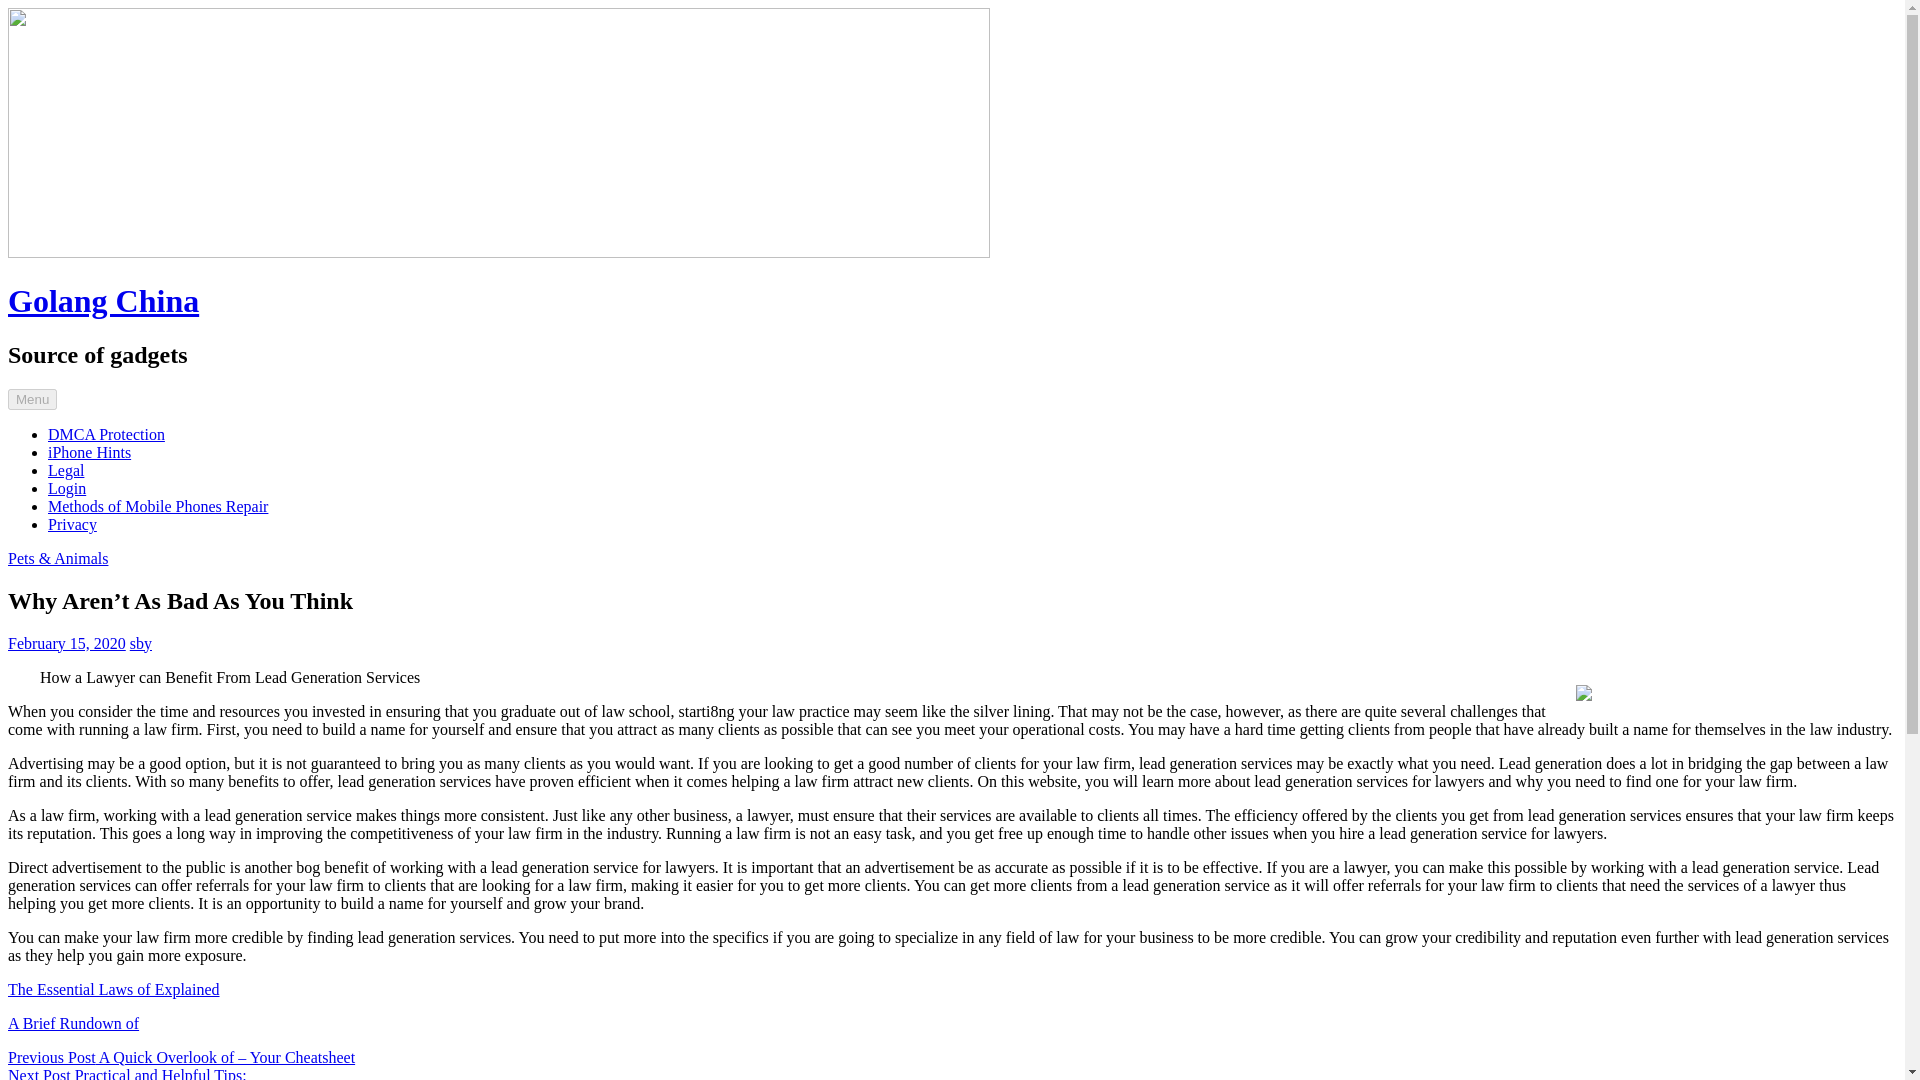 The width and height of the screenshot is (1920, 1080). Describe the element at coordinates (127, 1074) in the screenshot. I see `Next Post Practical and Helpful Tips:` at that location.